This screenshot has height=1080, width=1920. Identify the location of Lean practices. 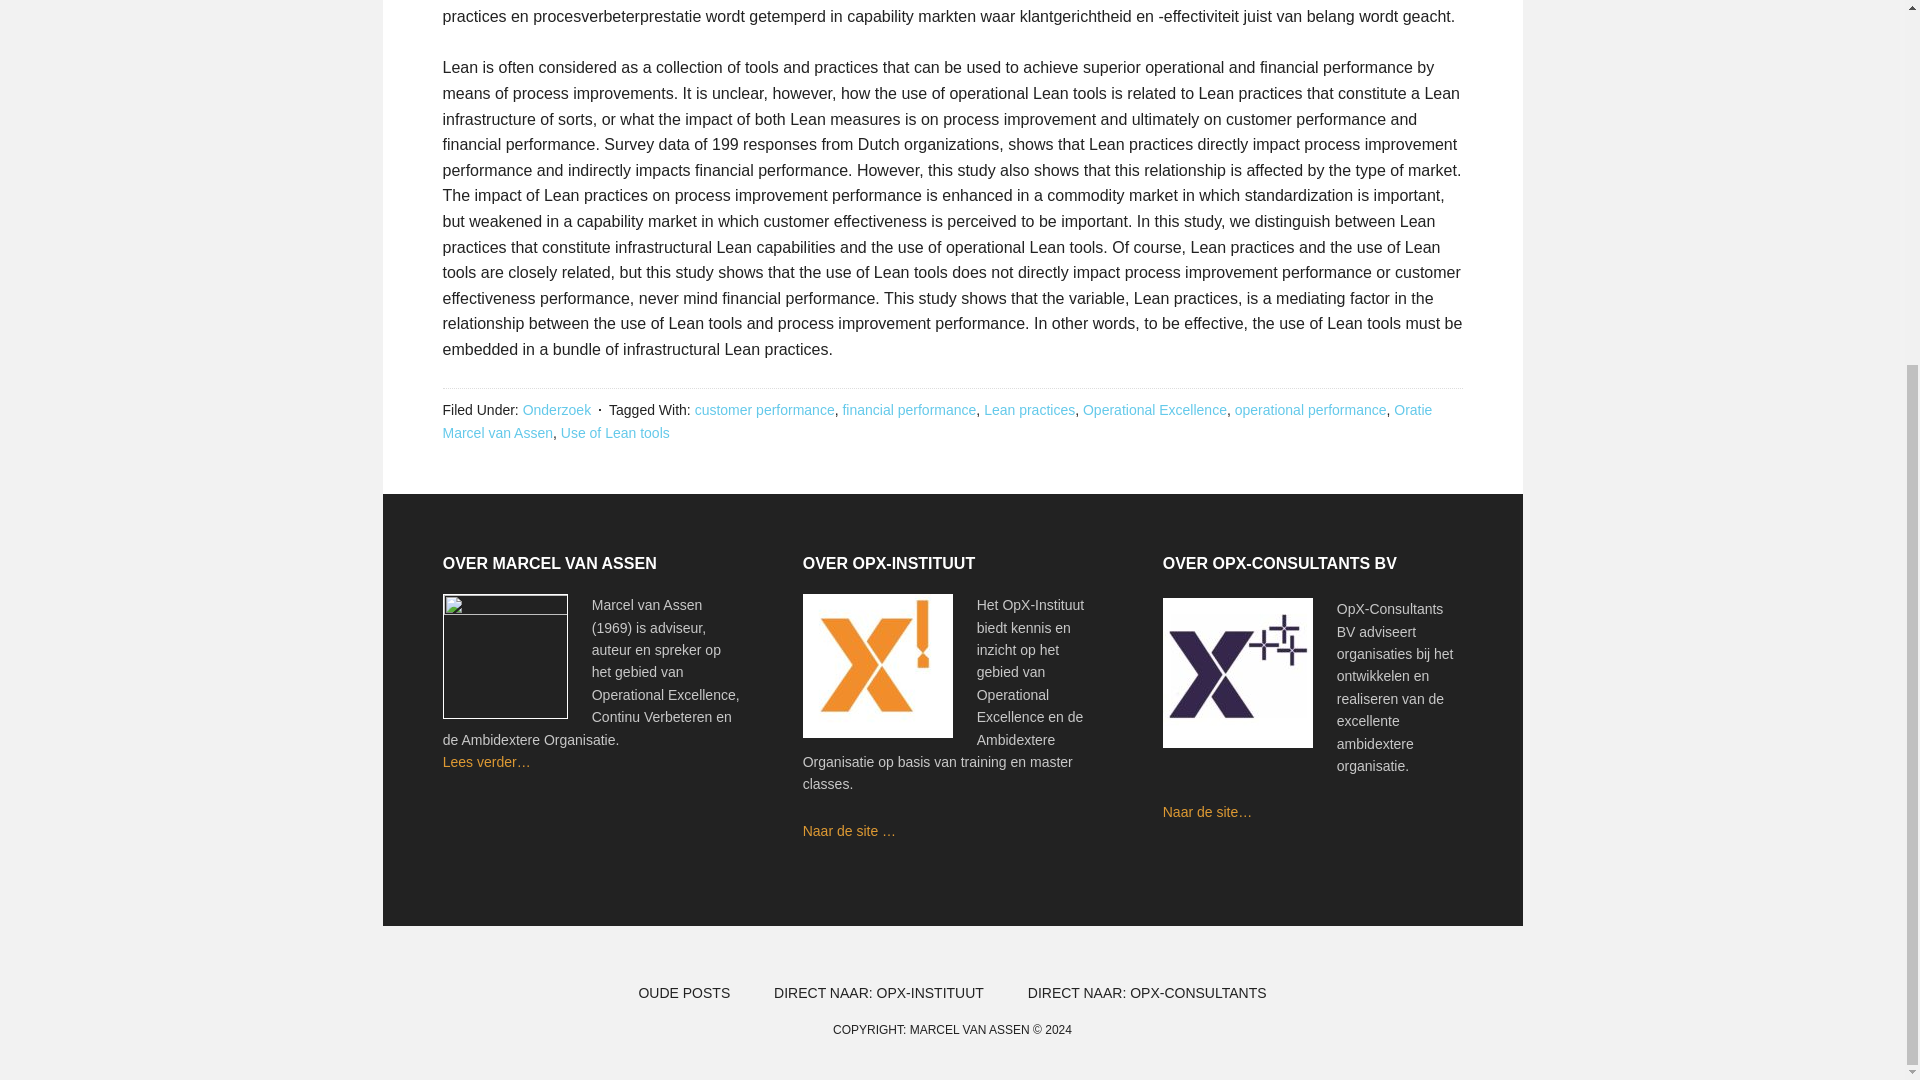
(1029, 409).